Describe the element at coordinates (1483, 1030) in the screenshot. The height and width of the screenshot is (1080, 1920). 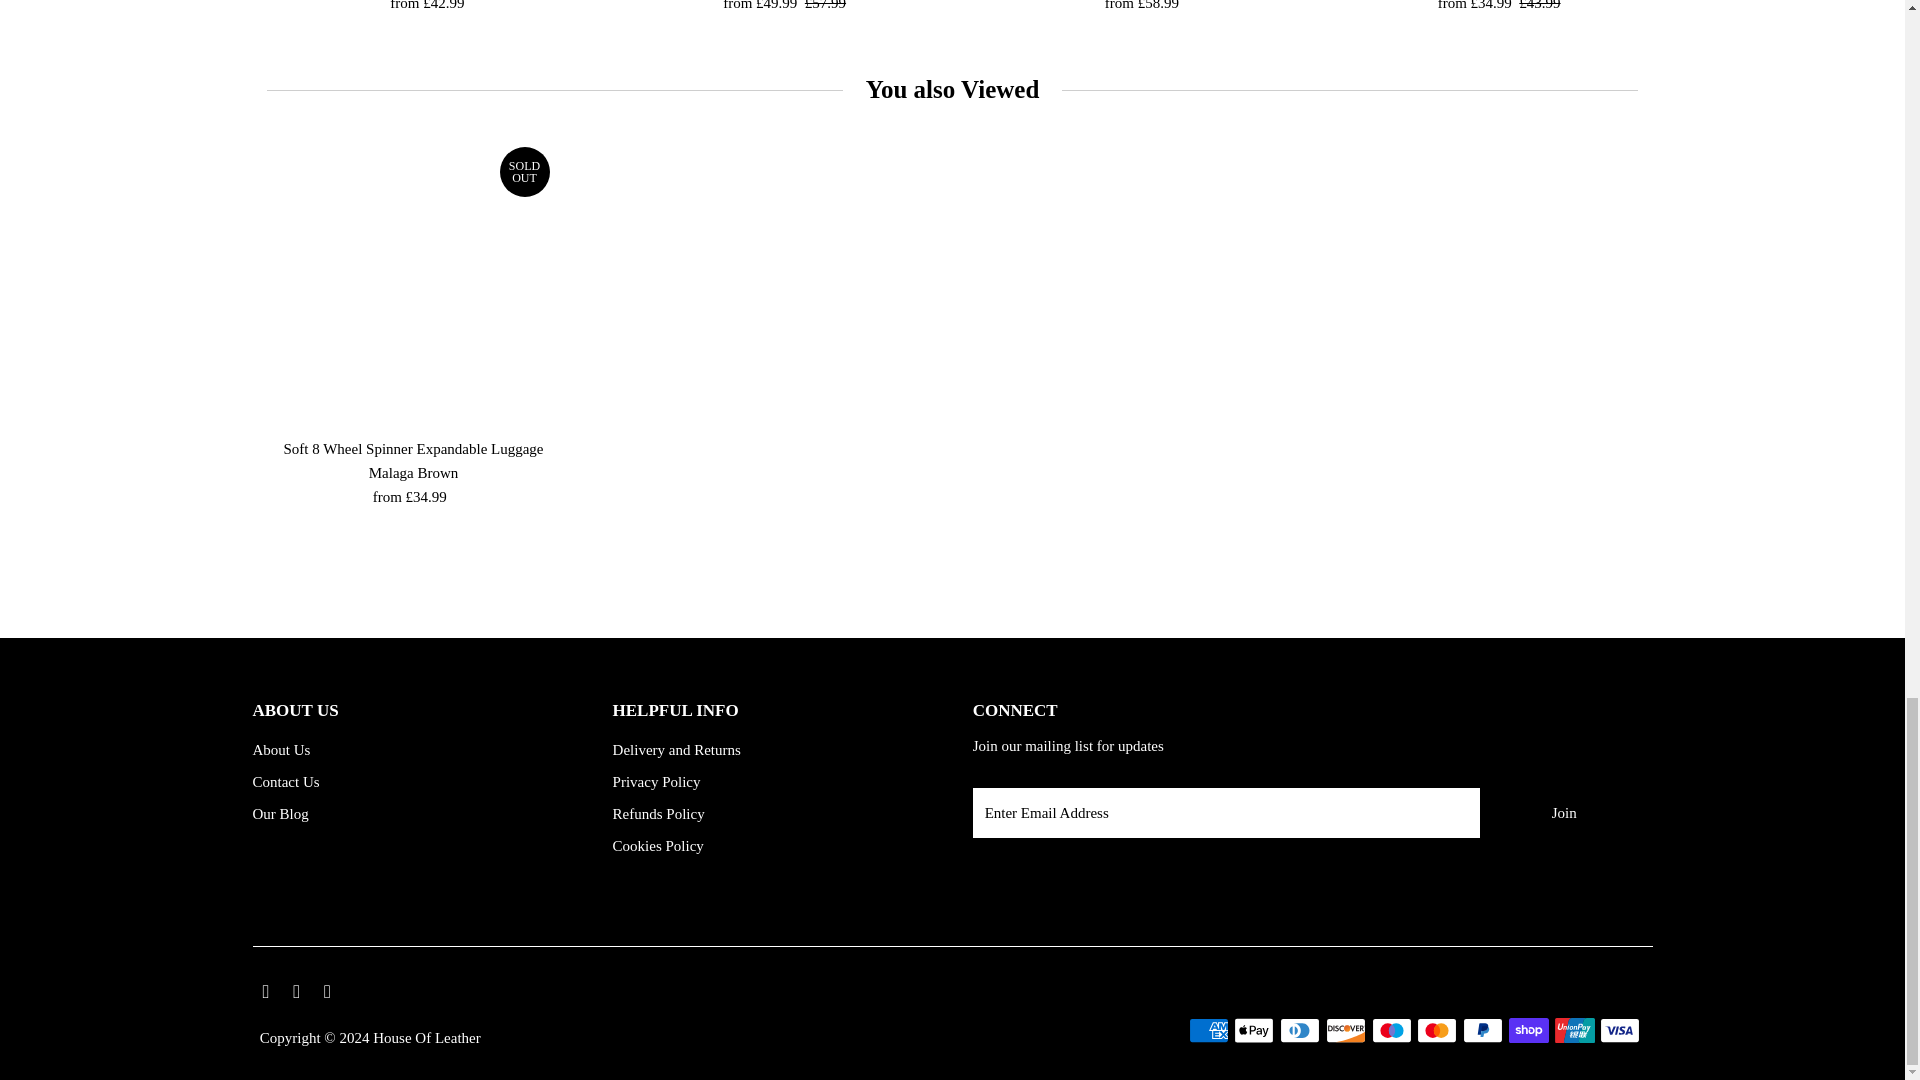
I see `PayPal` at that location.